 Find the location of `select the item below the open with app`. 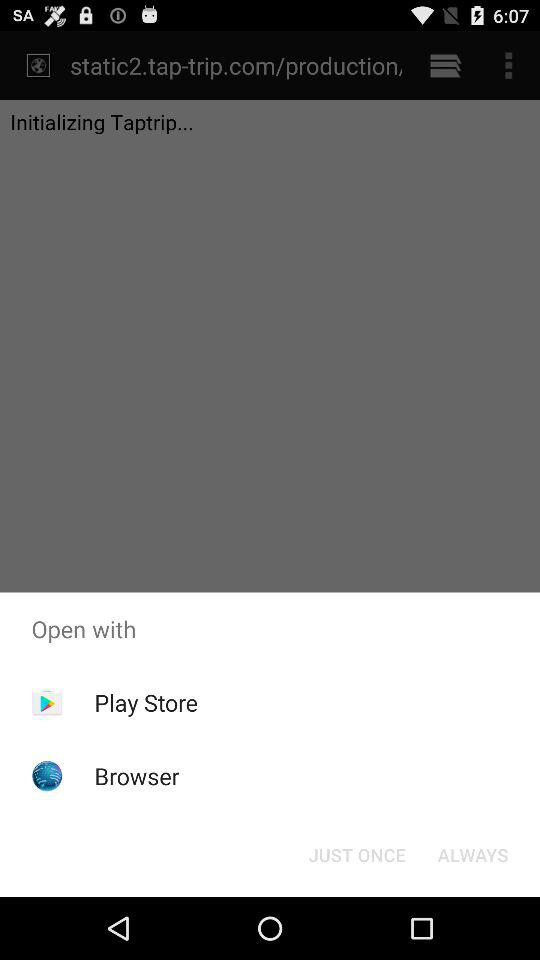

select the item below the open with app is located at coordinates (146, 702).